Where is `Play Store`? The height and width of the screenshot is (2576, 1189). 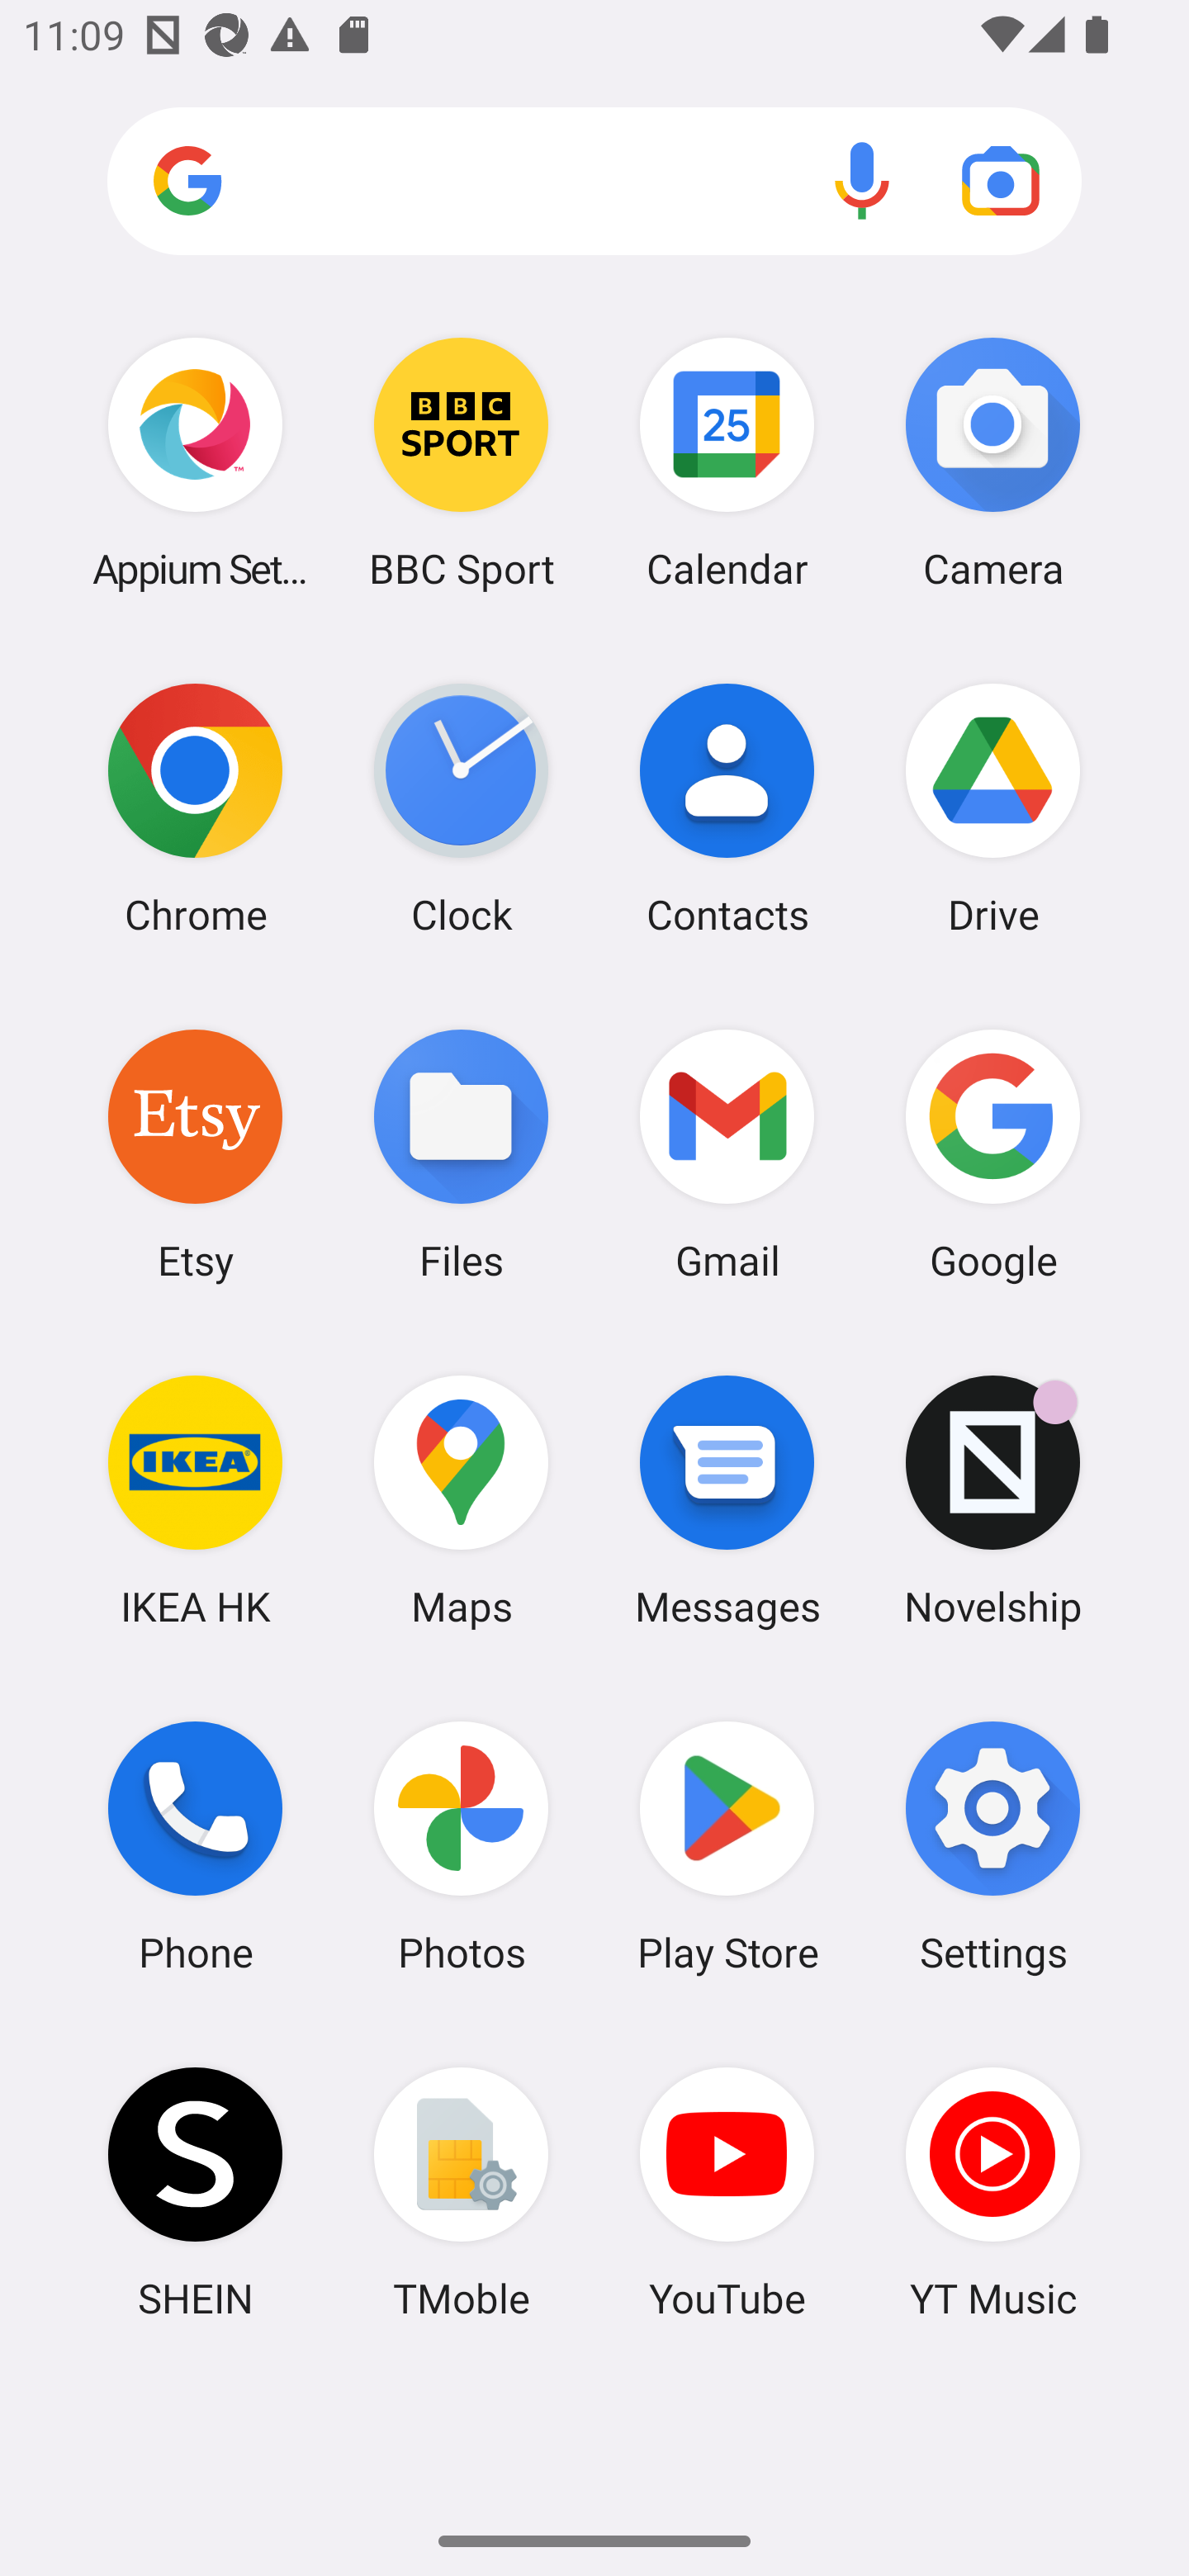
Play Store is located at coordinates (727, 1847).